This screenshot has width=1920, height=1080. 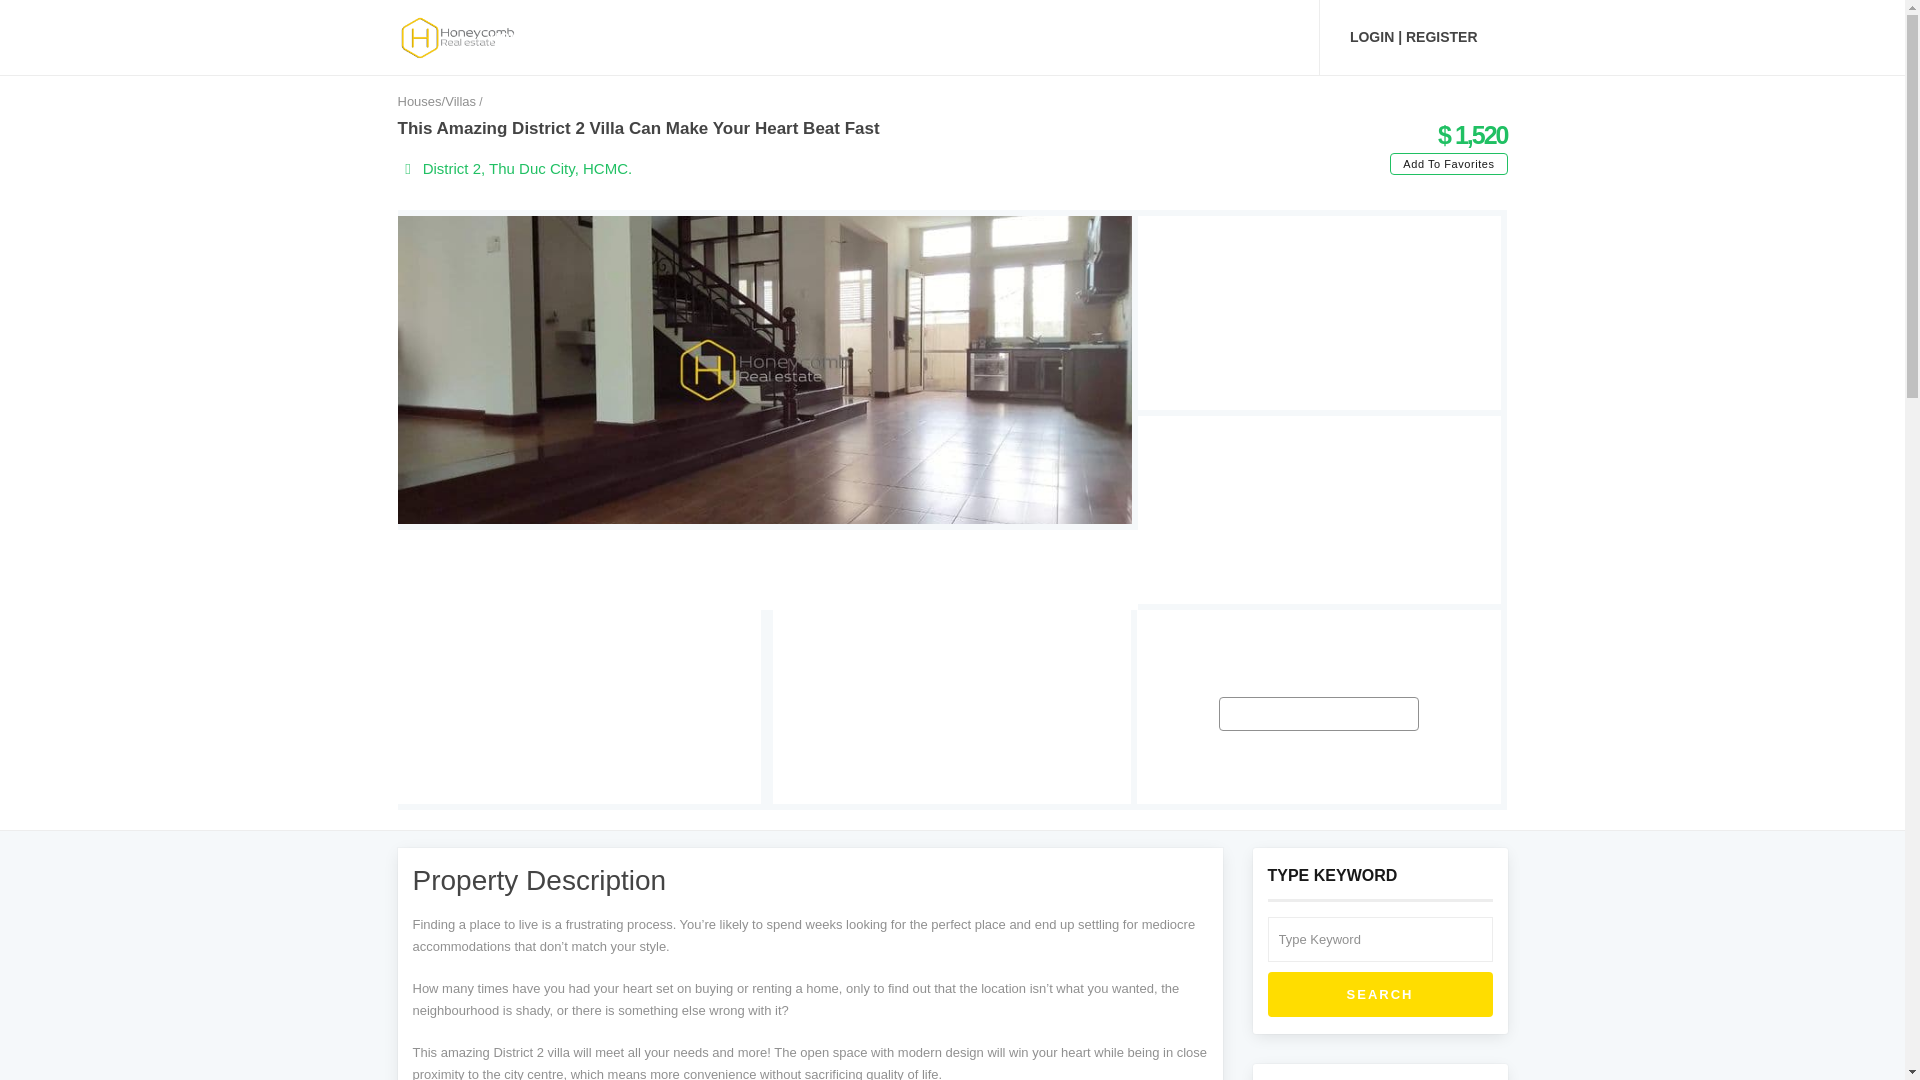 What do you see at coordinates (1248, 37) in the screenshot?
I see `CONTACT` at bounding box center [1248, 37].